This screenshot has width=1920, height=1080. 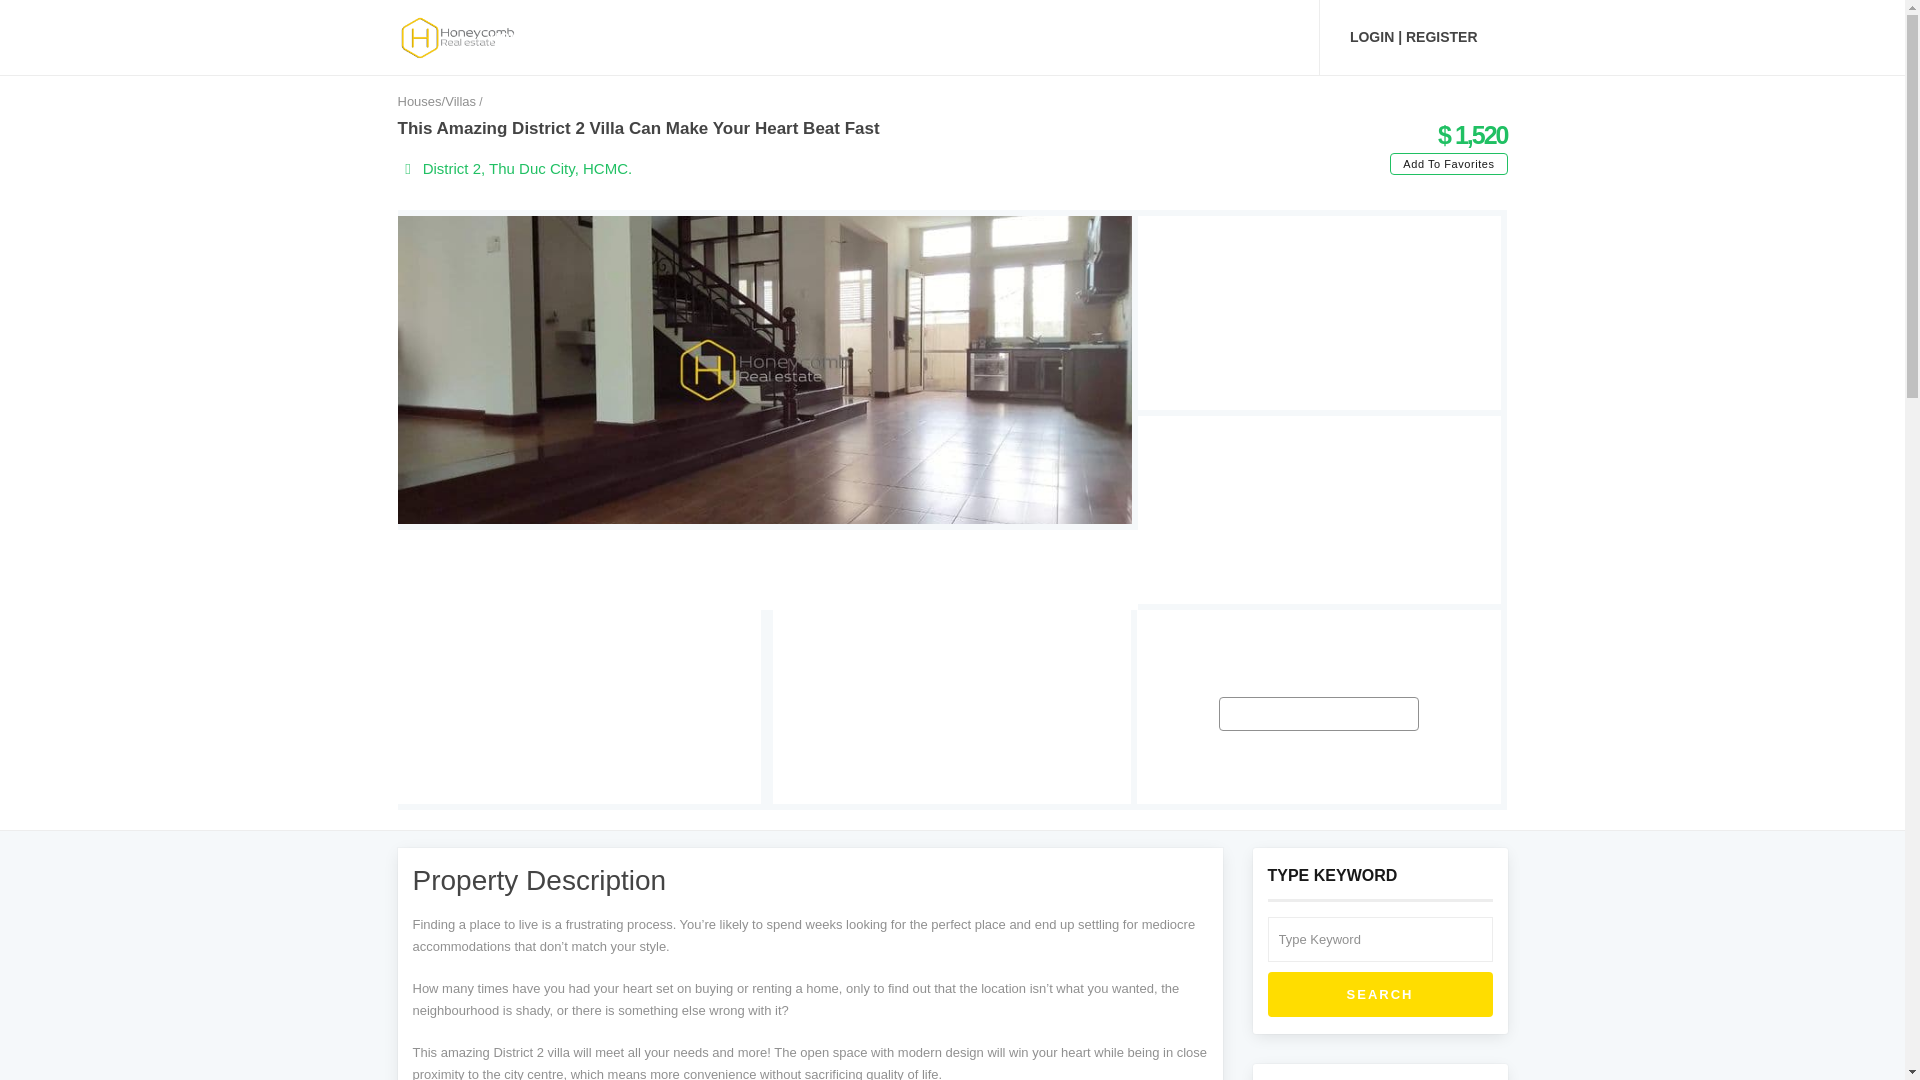 What do you see at coordinates (1248, 37) in the screenshot?
I see `CONTACT` at bounding box center [1248, 37].